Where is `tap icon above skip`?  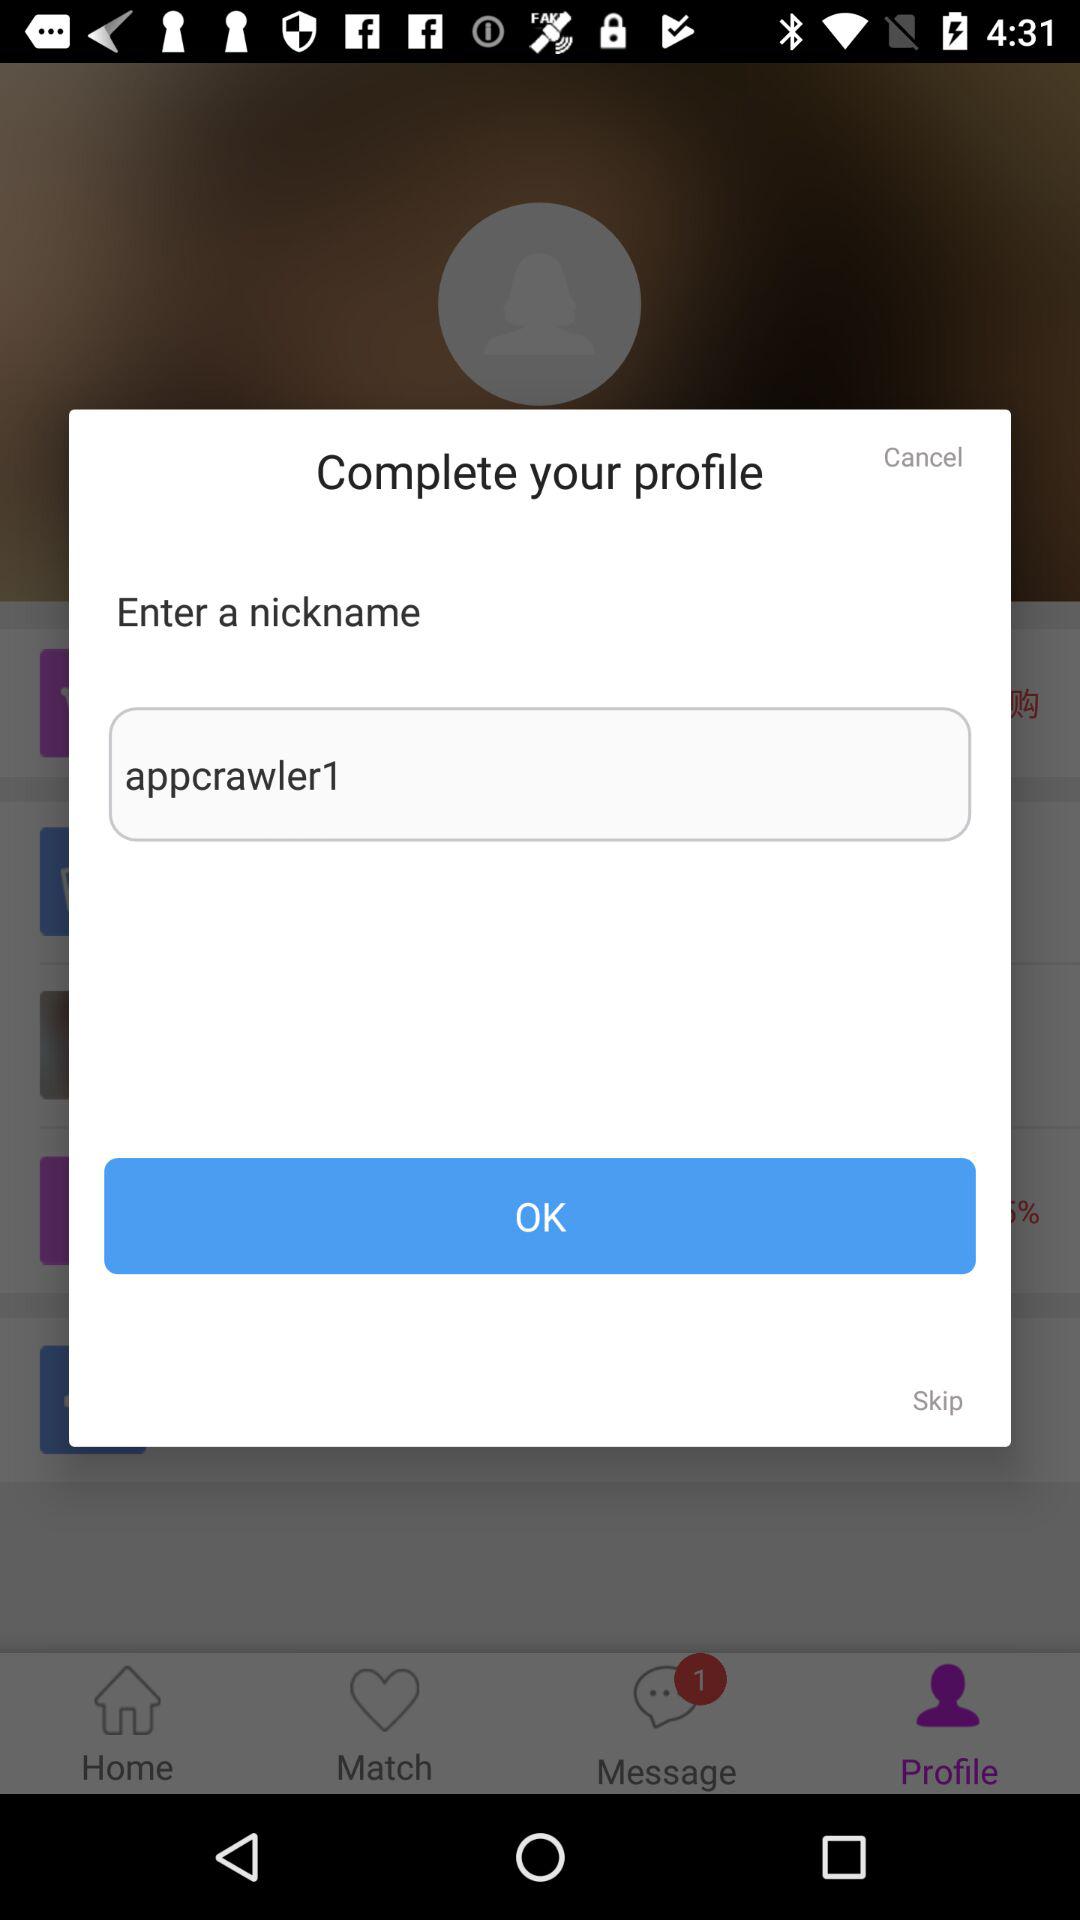 tap icon above skip is located at coordinates (540, 1216).